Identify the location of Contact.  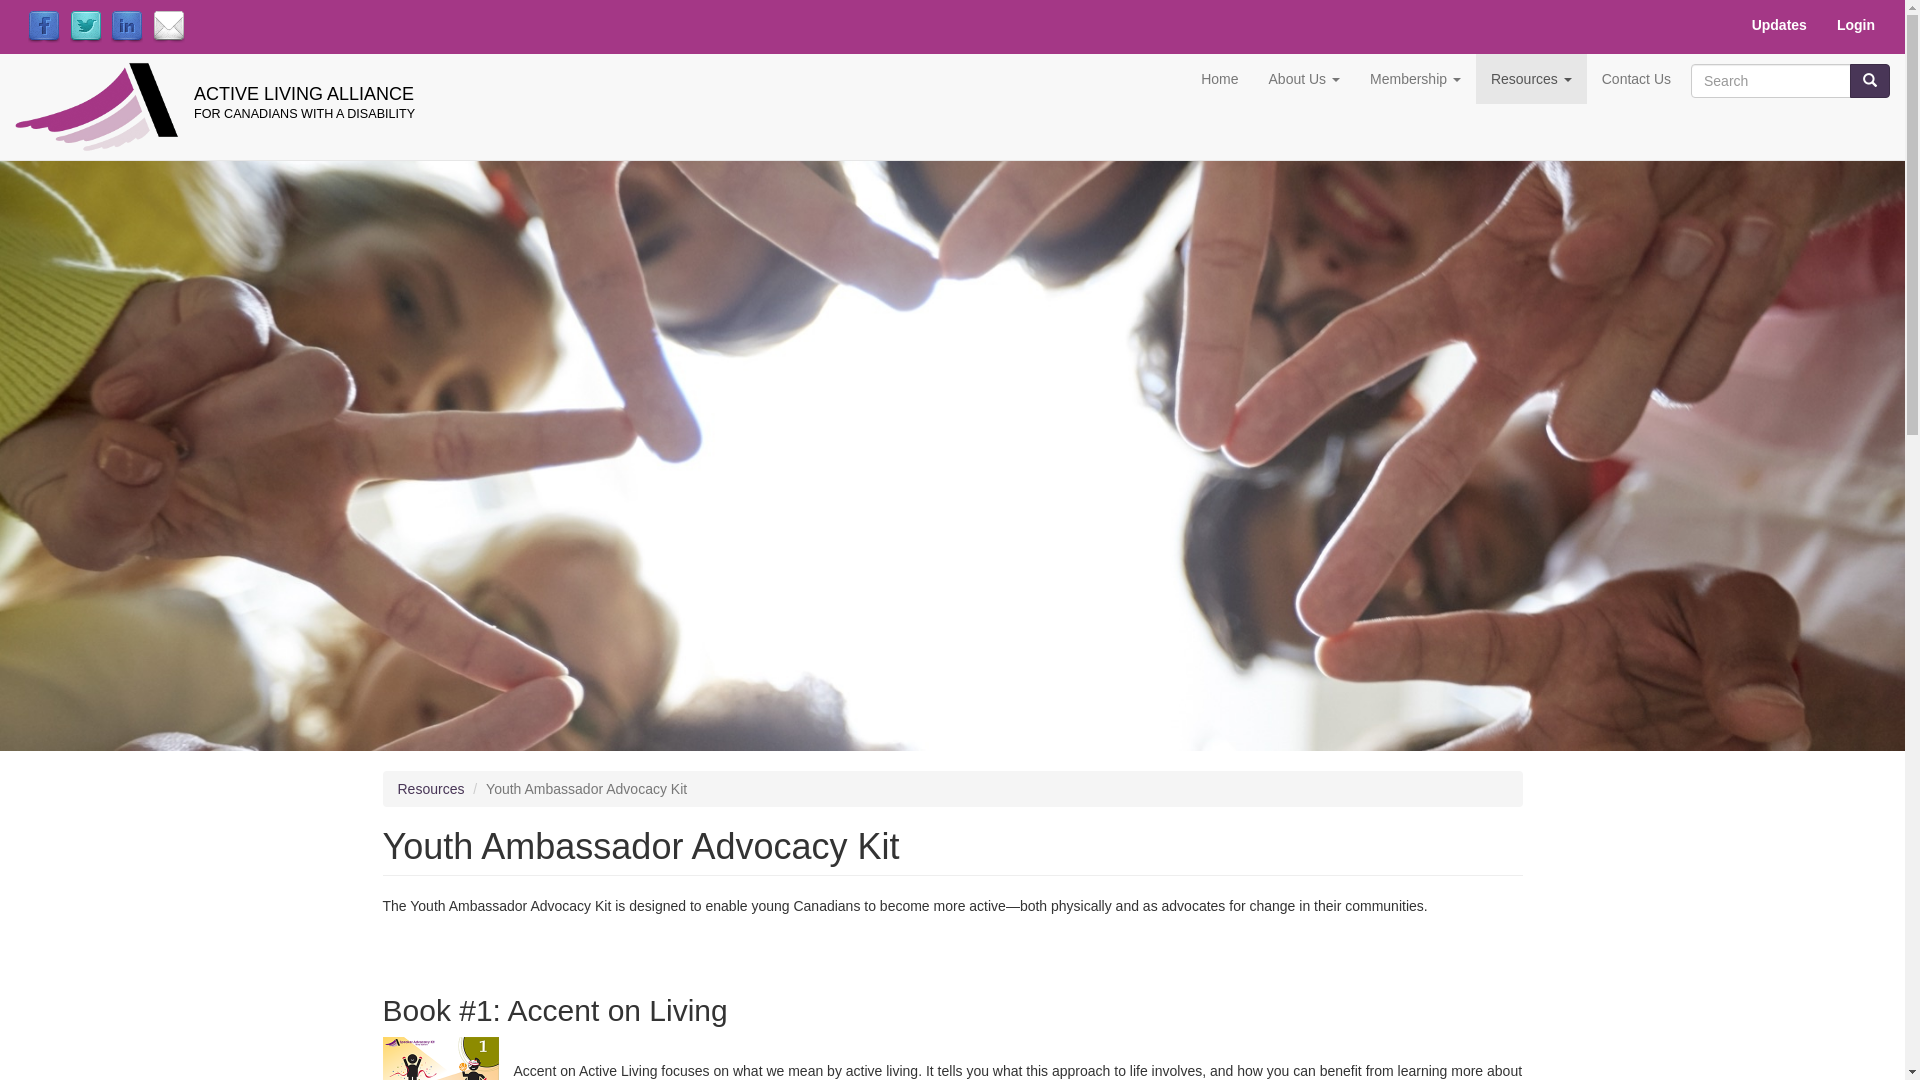
(169, 26).